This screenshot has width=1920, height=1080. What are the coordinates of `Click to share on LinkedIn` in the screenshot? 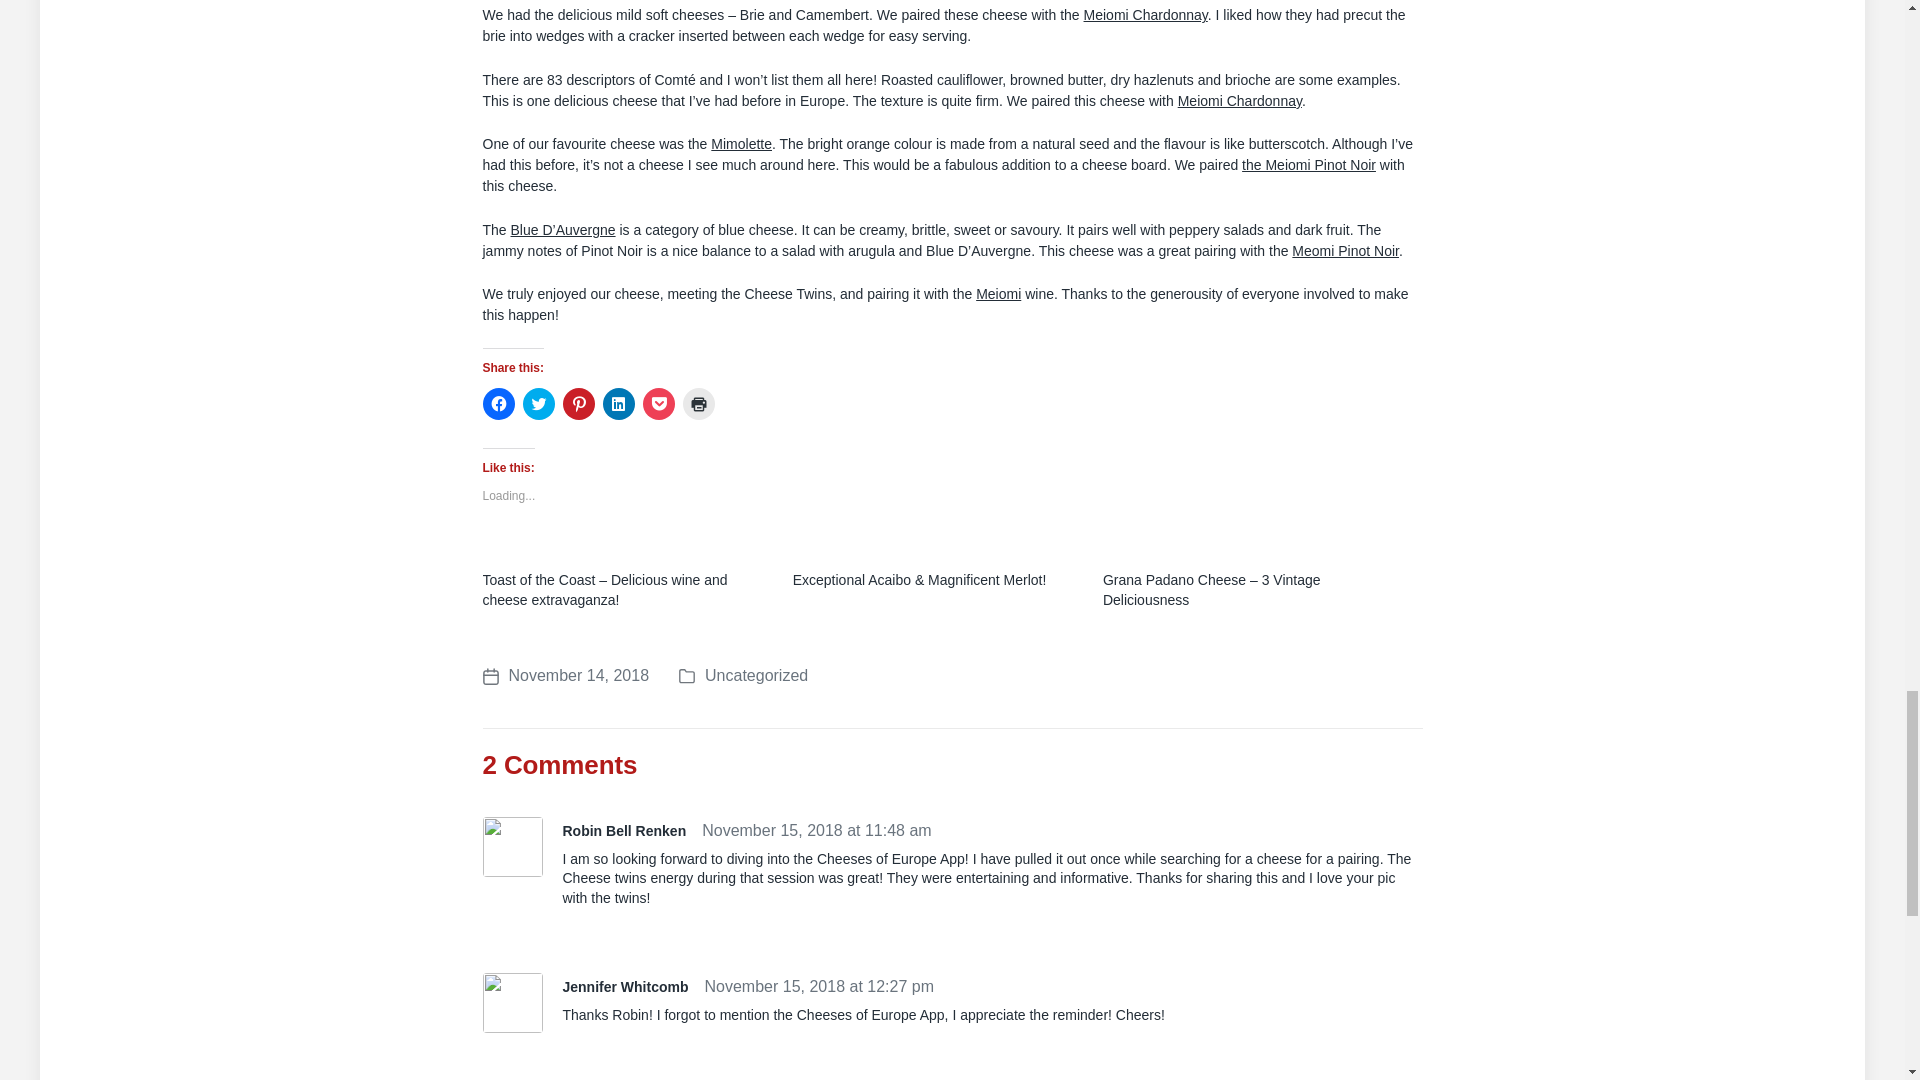 It's located at (618, 404).